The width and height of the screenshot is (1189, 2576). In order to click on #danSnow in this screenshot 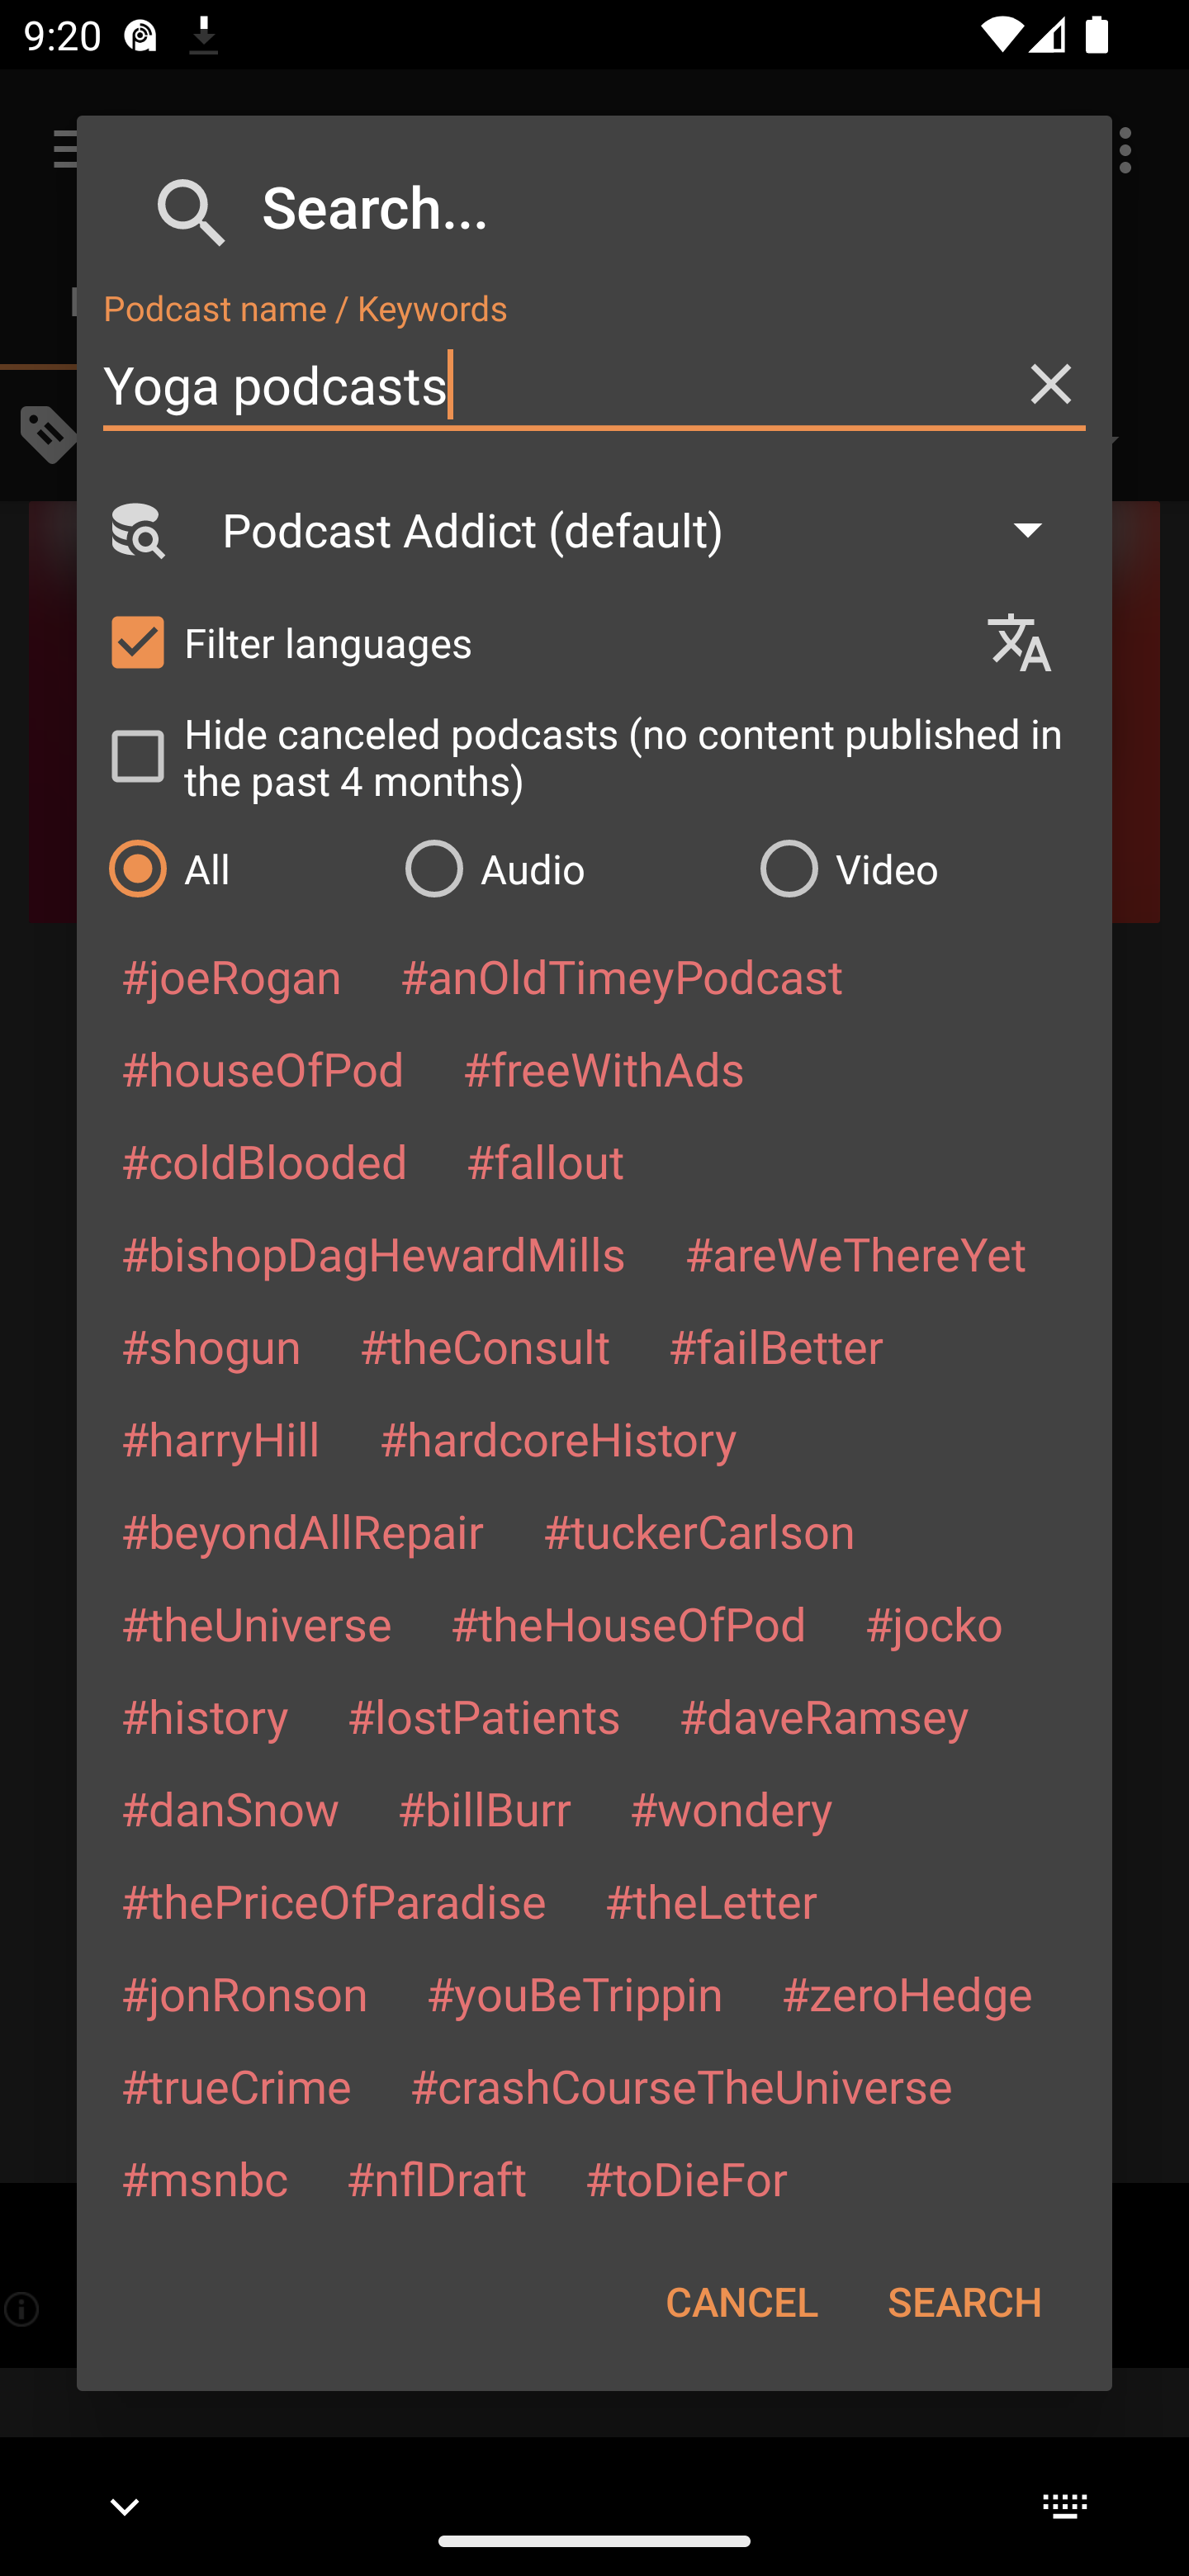, I will do `click(230, 1808)`.